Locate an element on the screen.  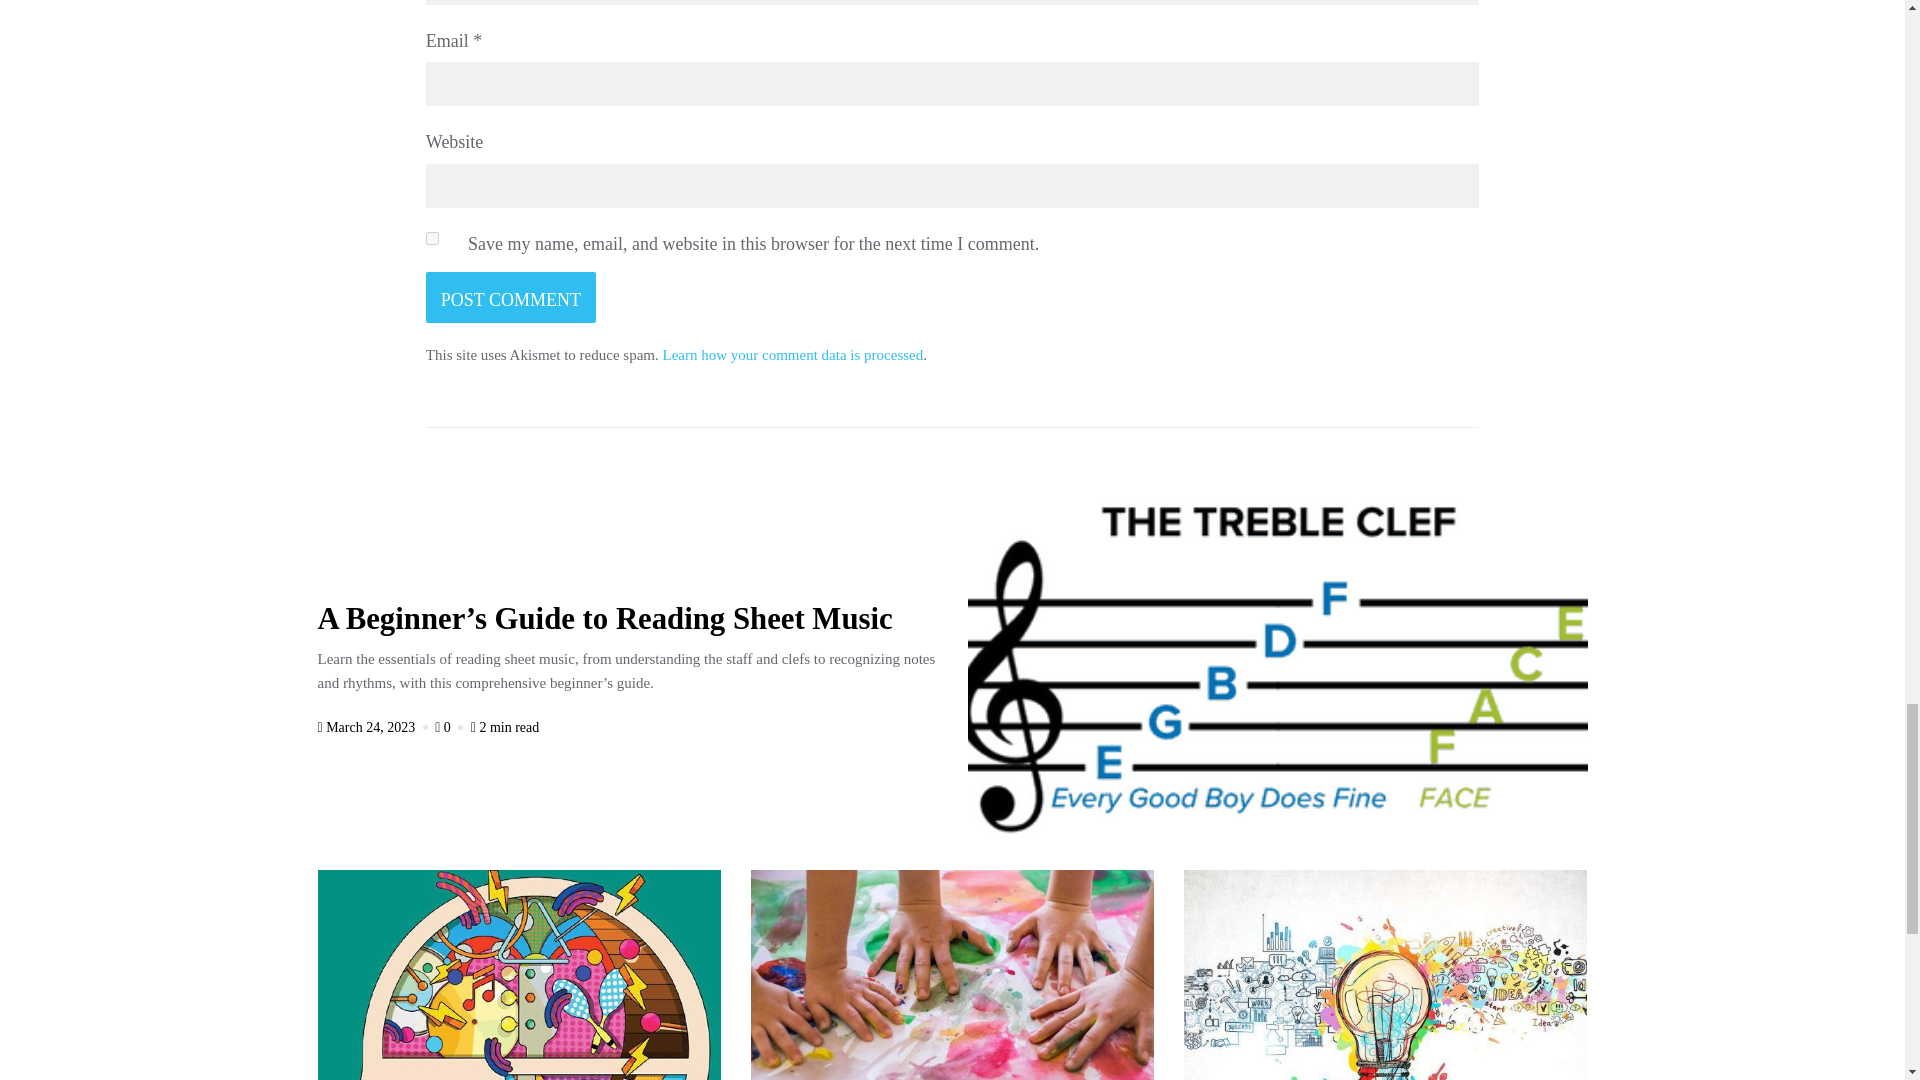
Post Comment is located at coordinates (510, 297).